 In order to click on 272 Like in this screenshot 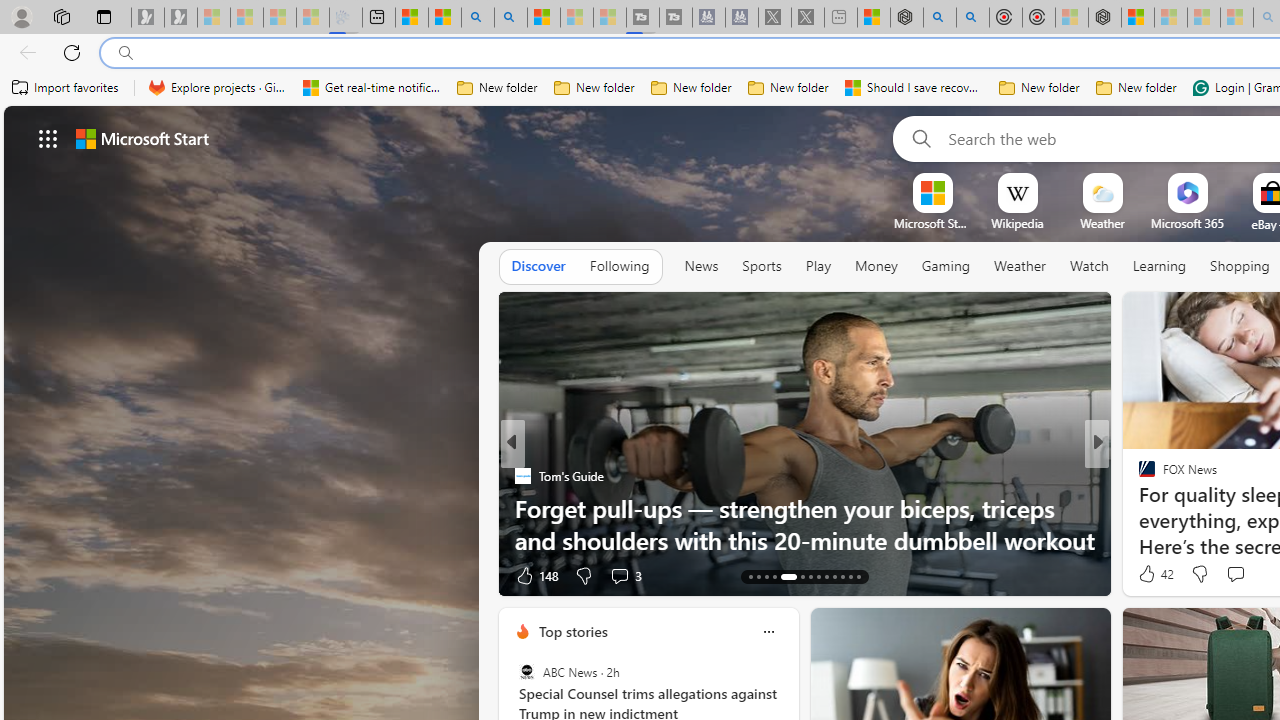, I will do `click(1152, 574)`.